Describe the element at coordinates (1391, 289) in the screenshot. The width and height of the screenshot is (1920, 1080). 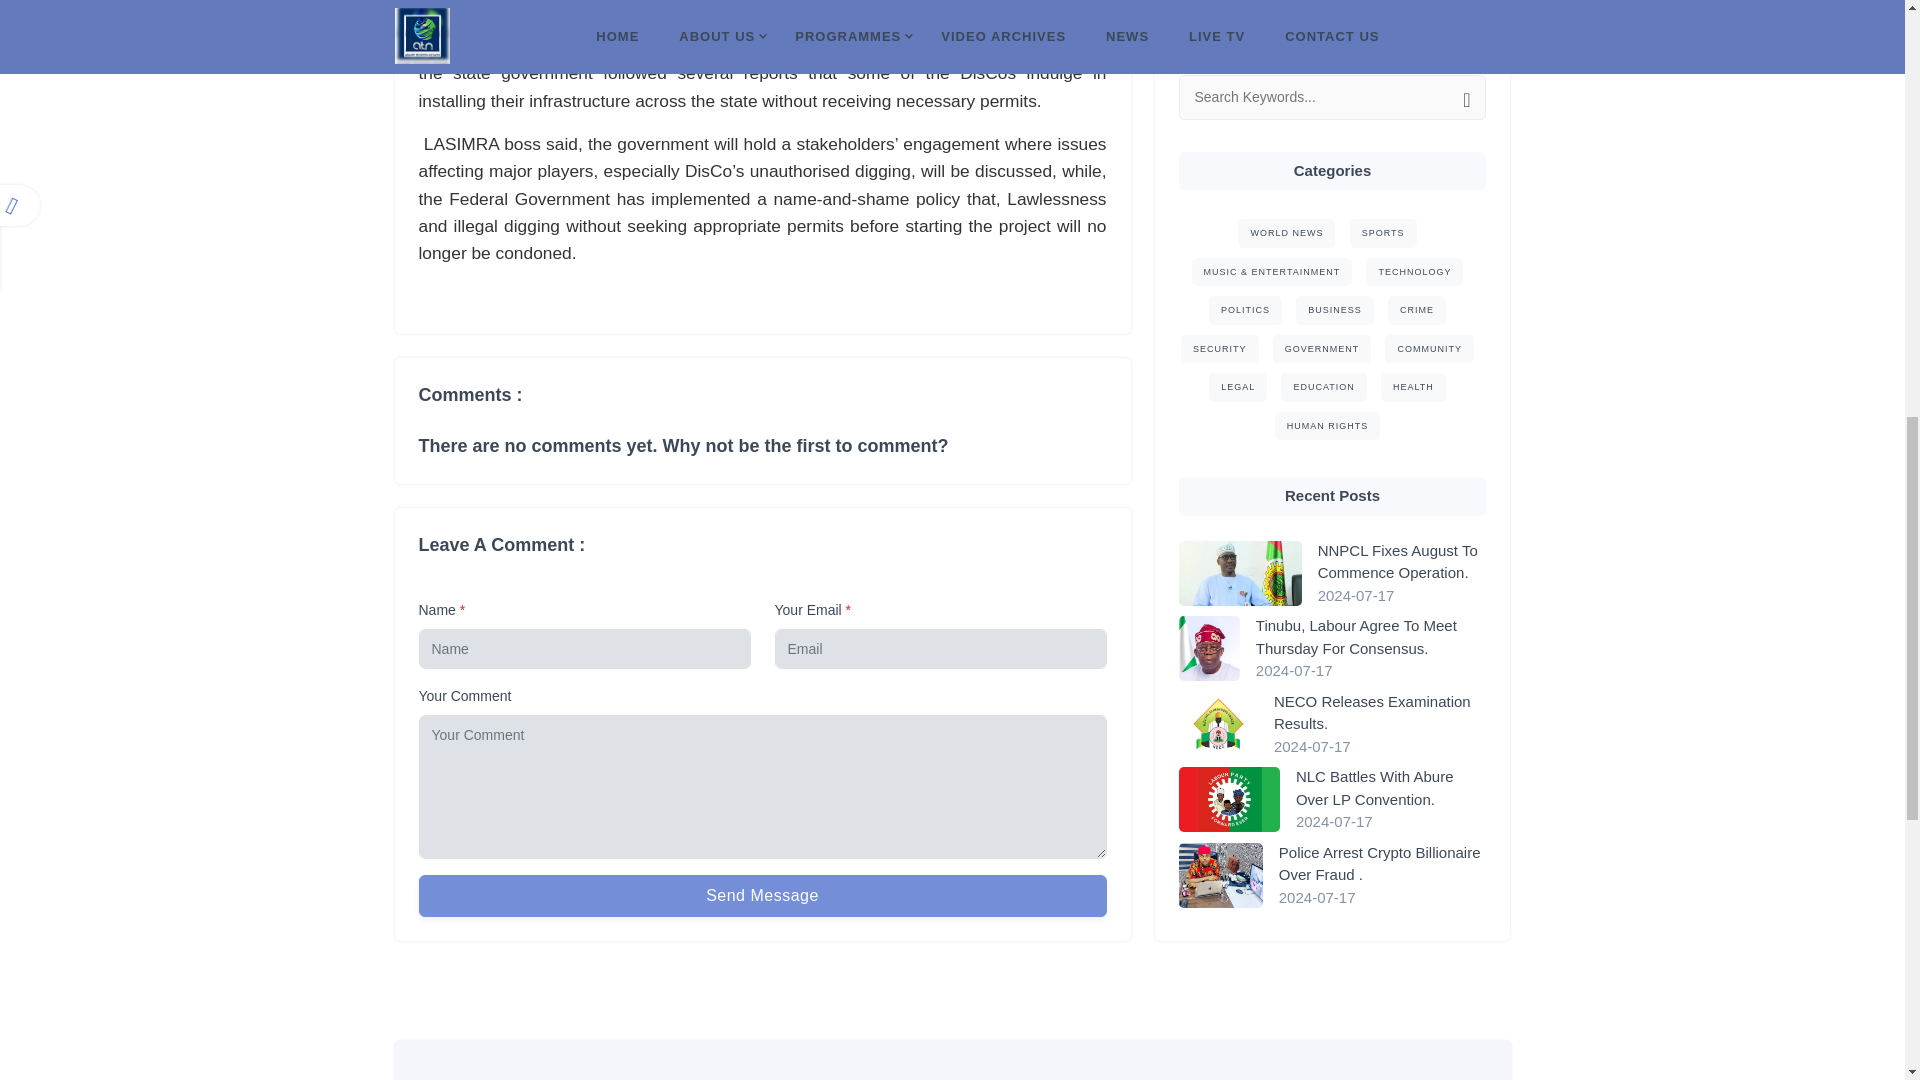
I see `NLC Battles With Abure Over LP Convention.` at that location.